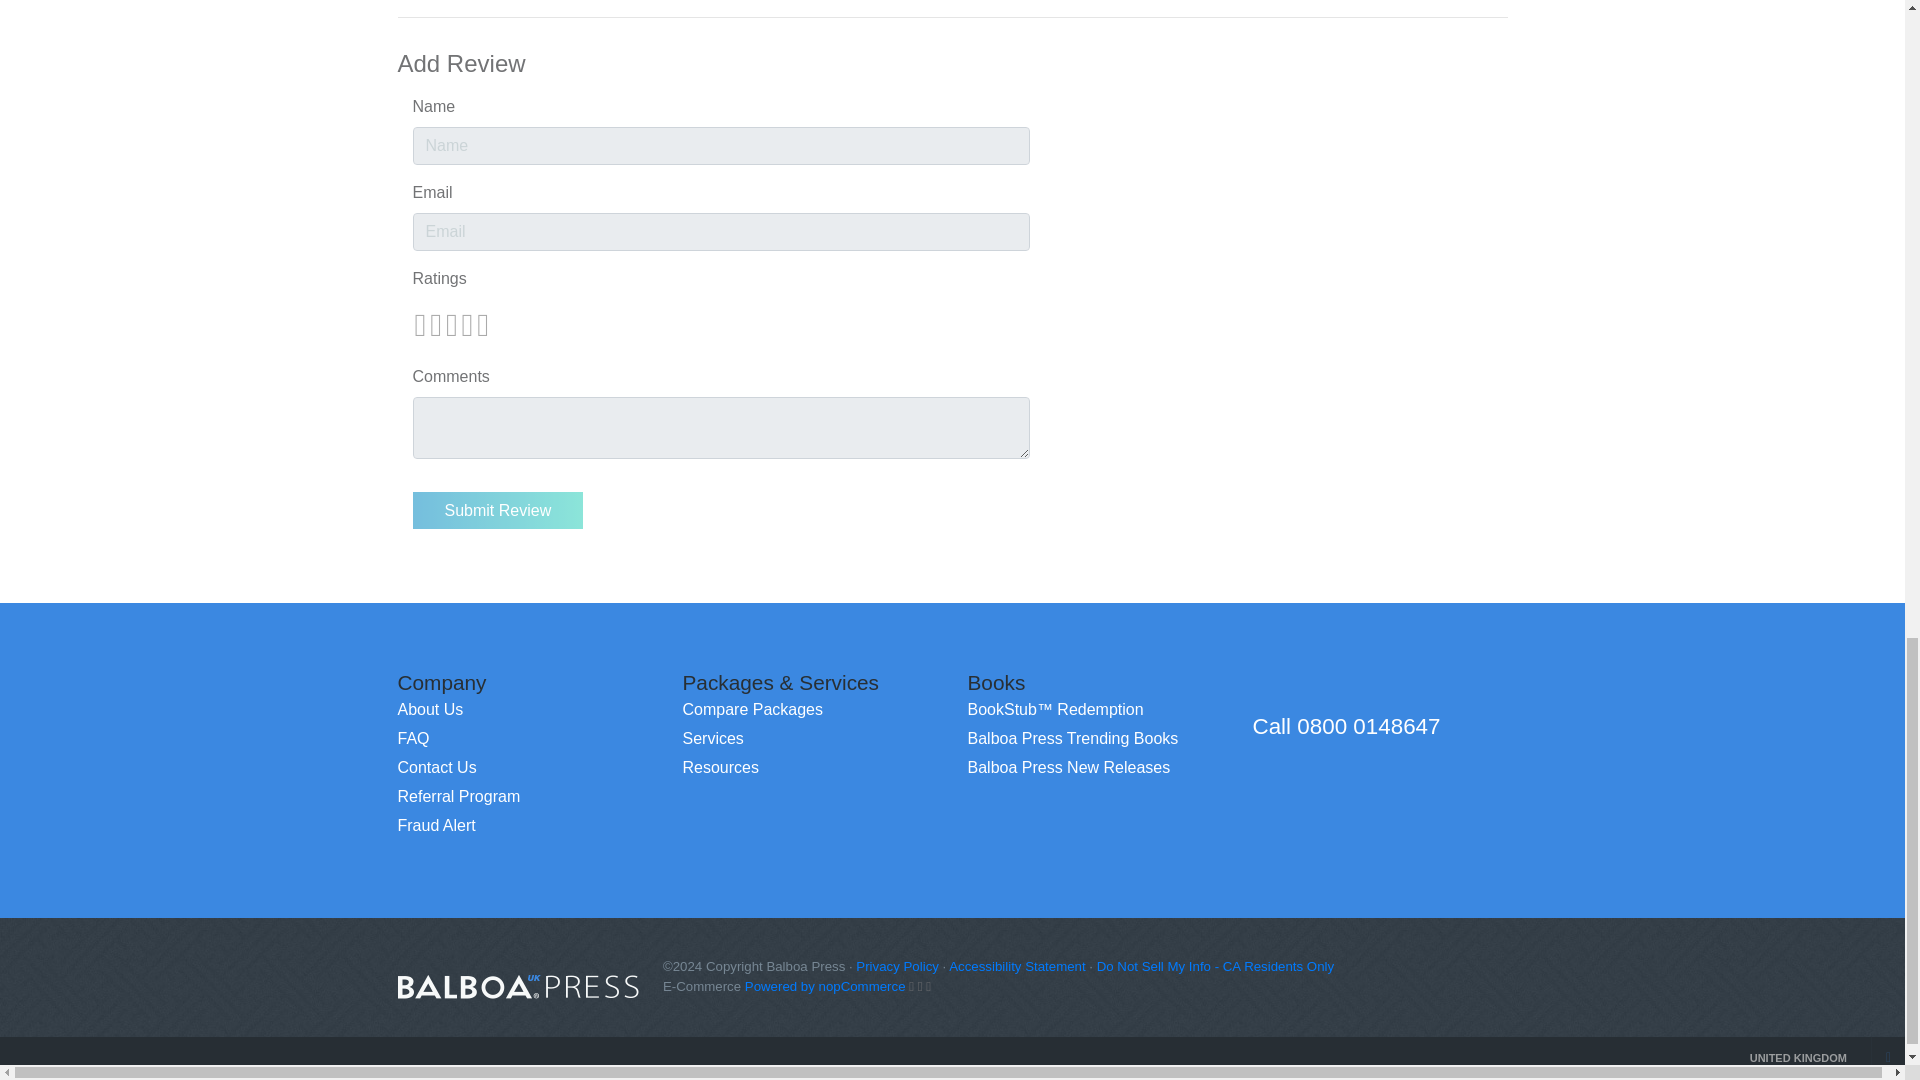 The image size is (1920, 1080). I want to click on Services, so click(712, 738).